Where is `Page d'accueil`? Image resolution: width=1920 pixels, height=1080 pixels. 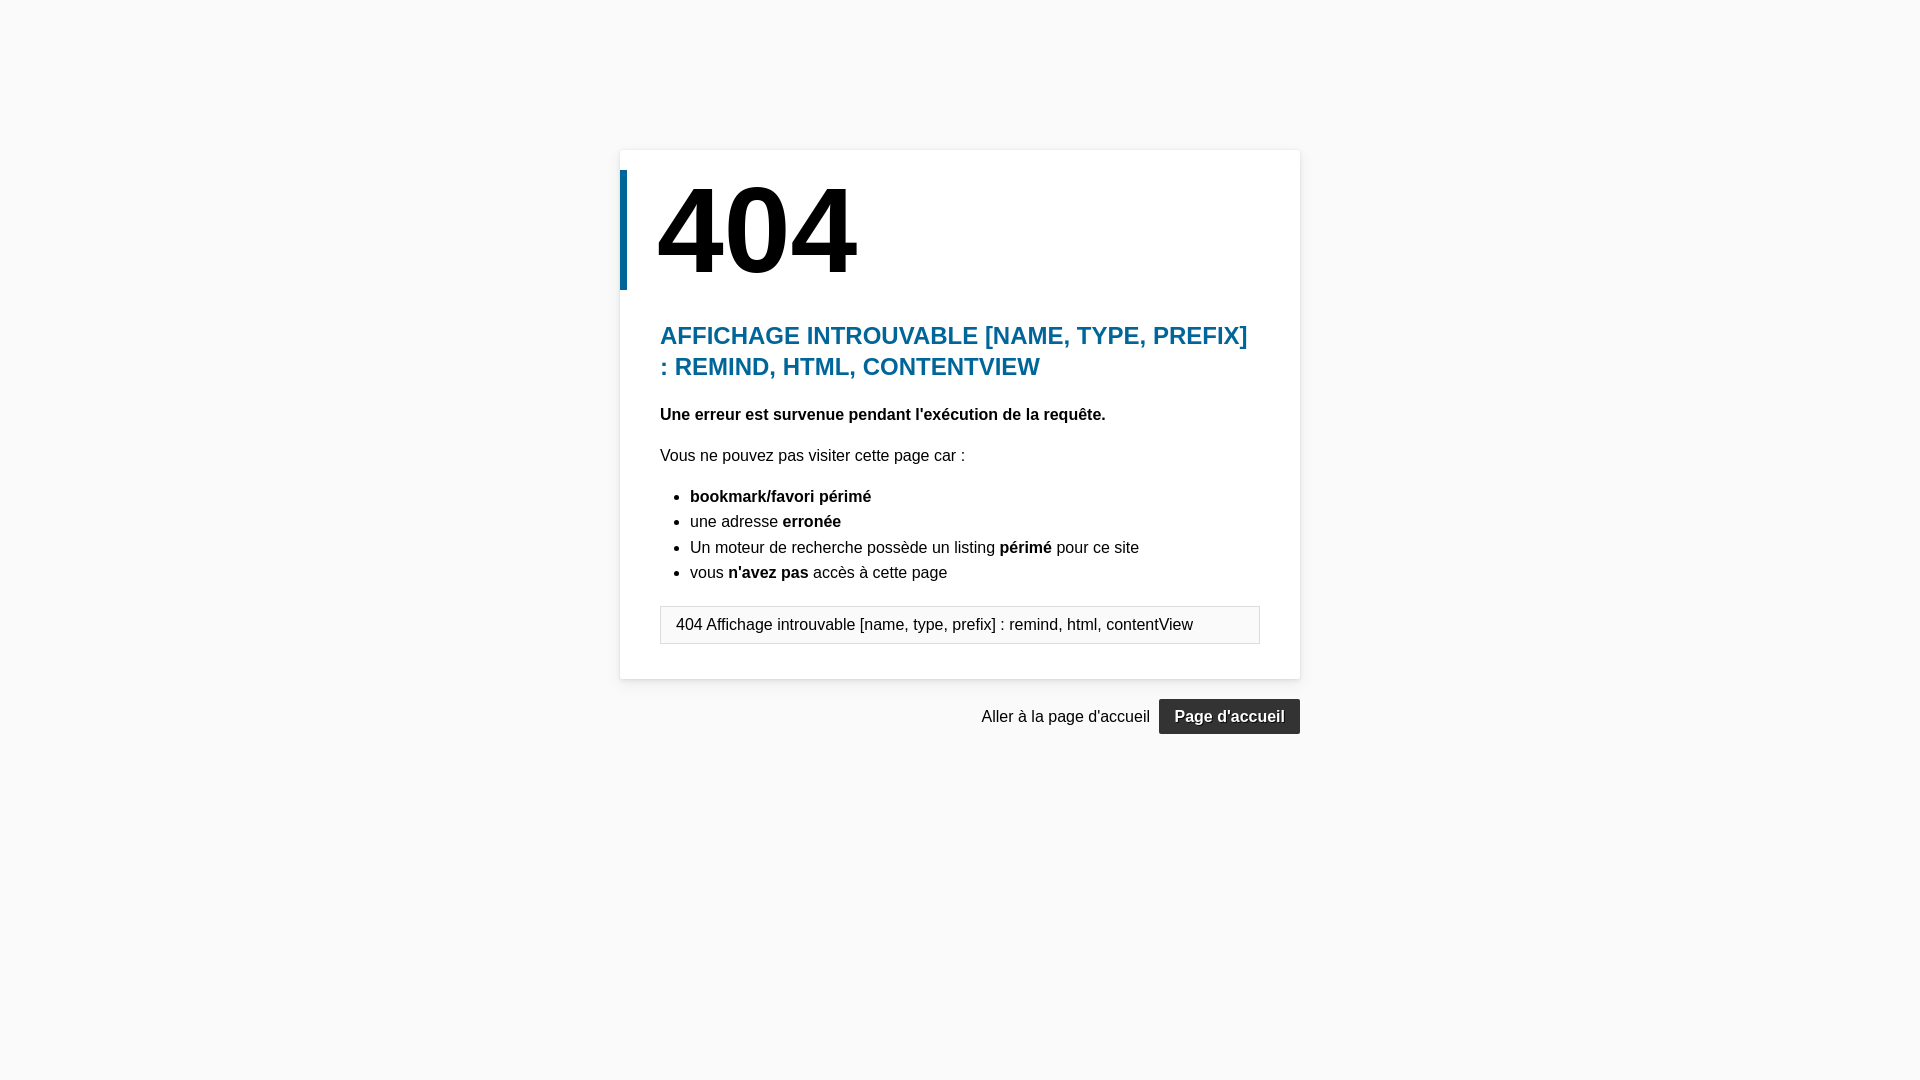
Page d'accueil is located at coordinates (1230, 717).